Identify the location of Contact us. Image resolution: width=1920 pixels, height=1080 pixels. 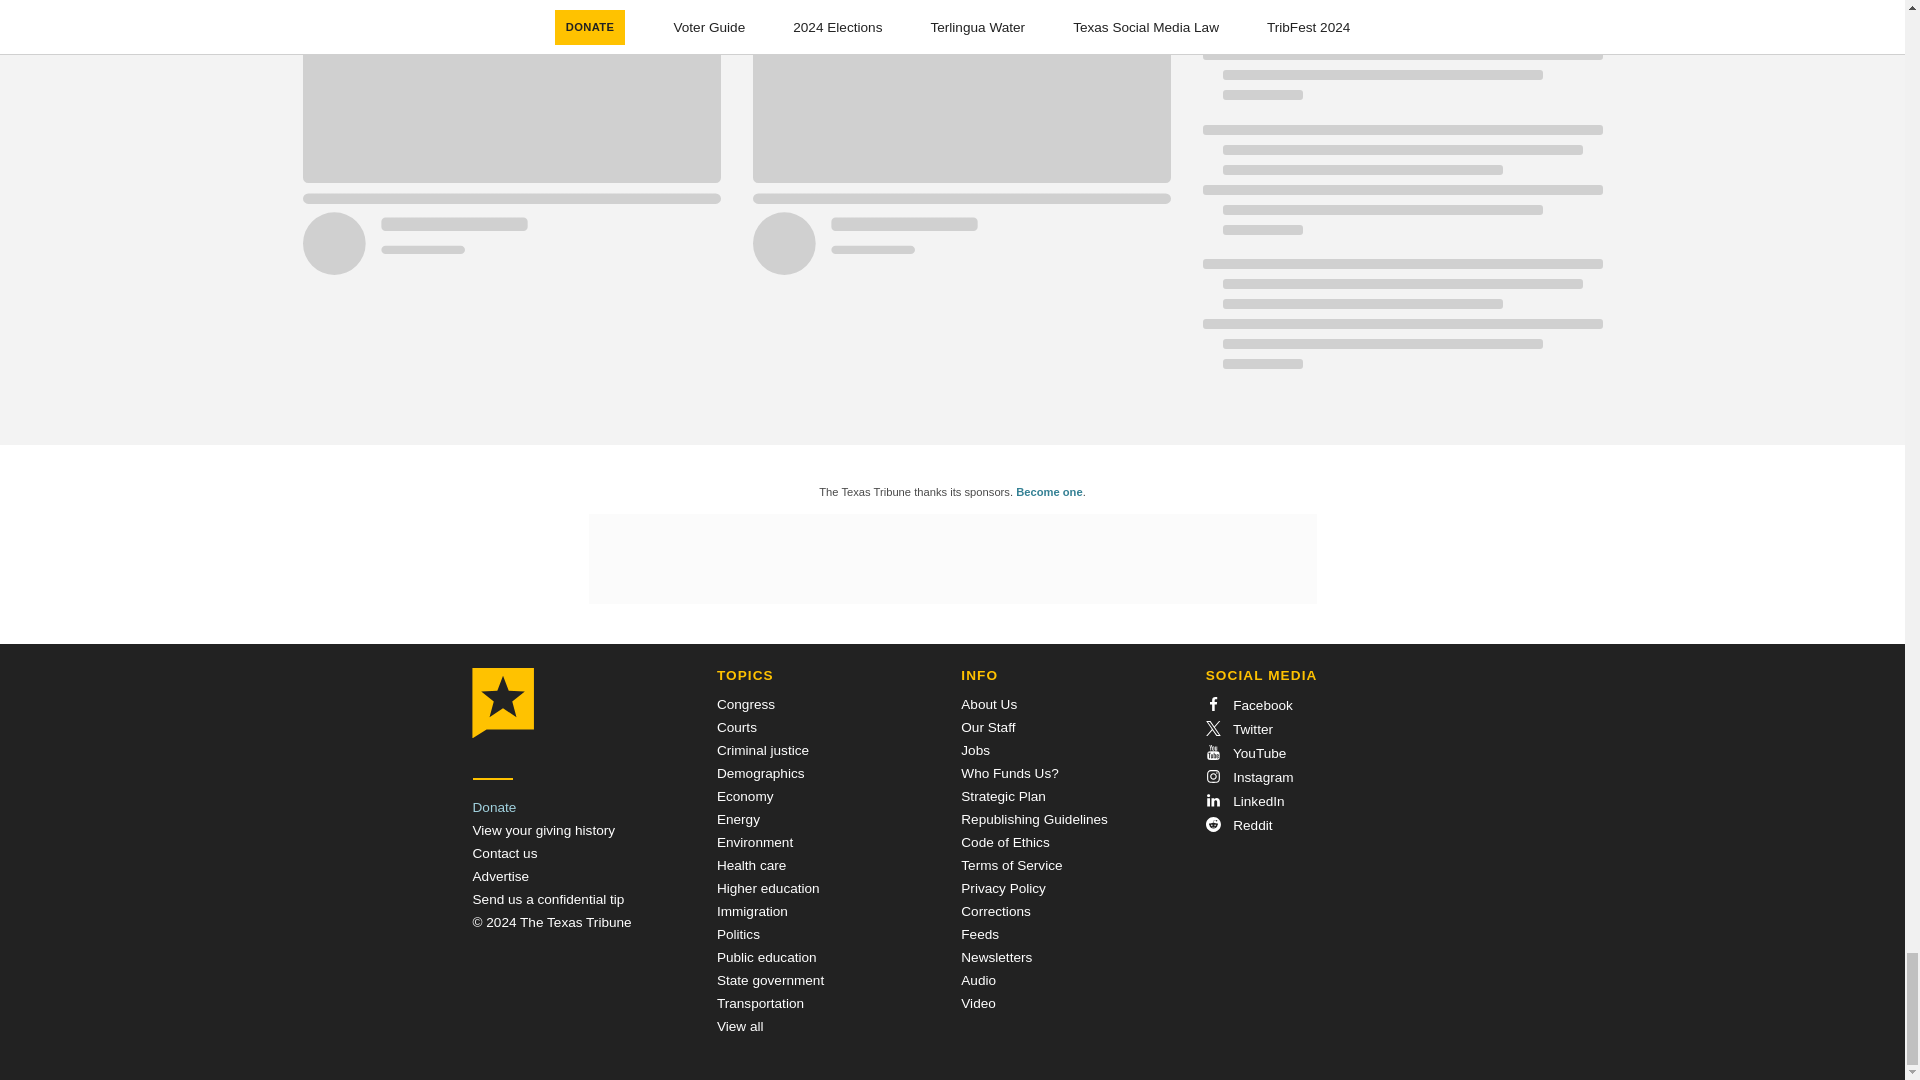
(504, 852).